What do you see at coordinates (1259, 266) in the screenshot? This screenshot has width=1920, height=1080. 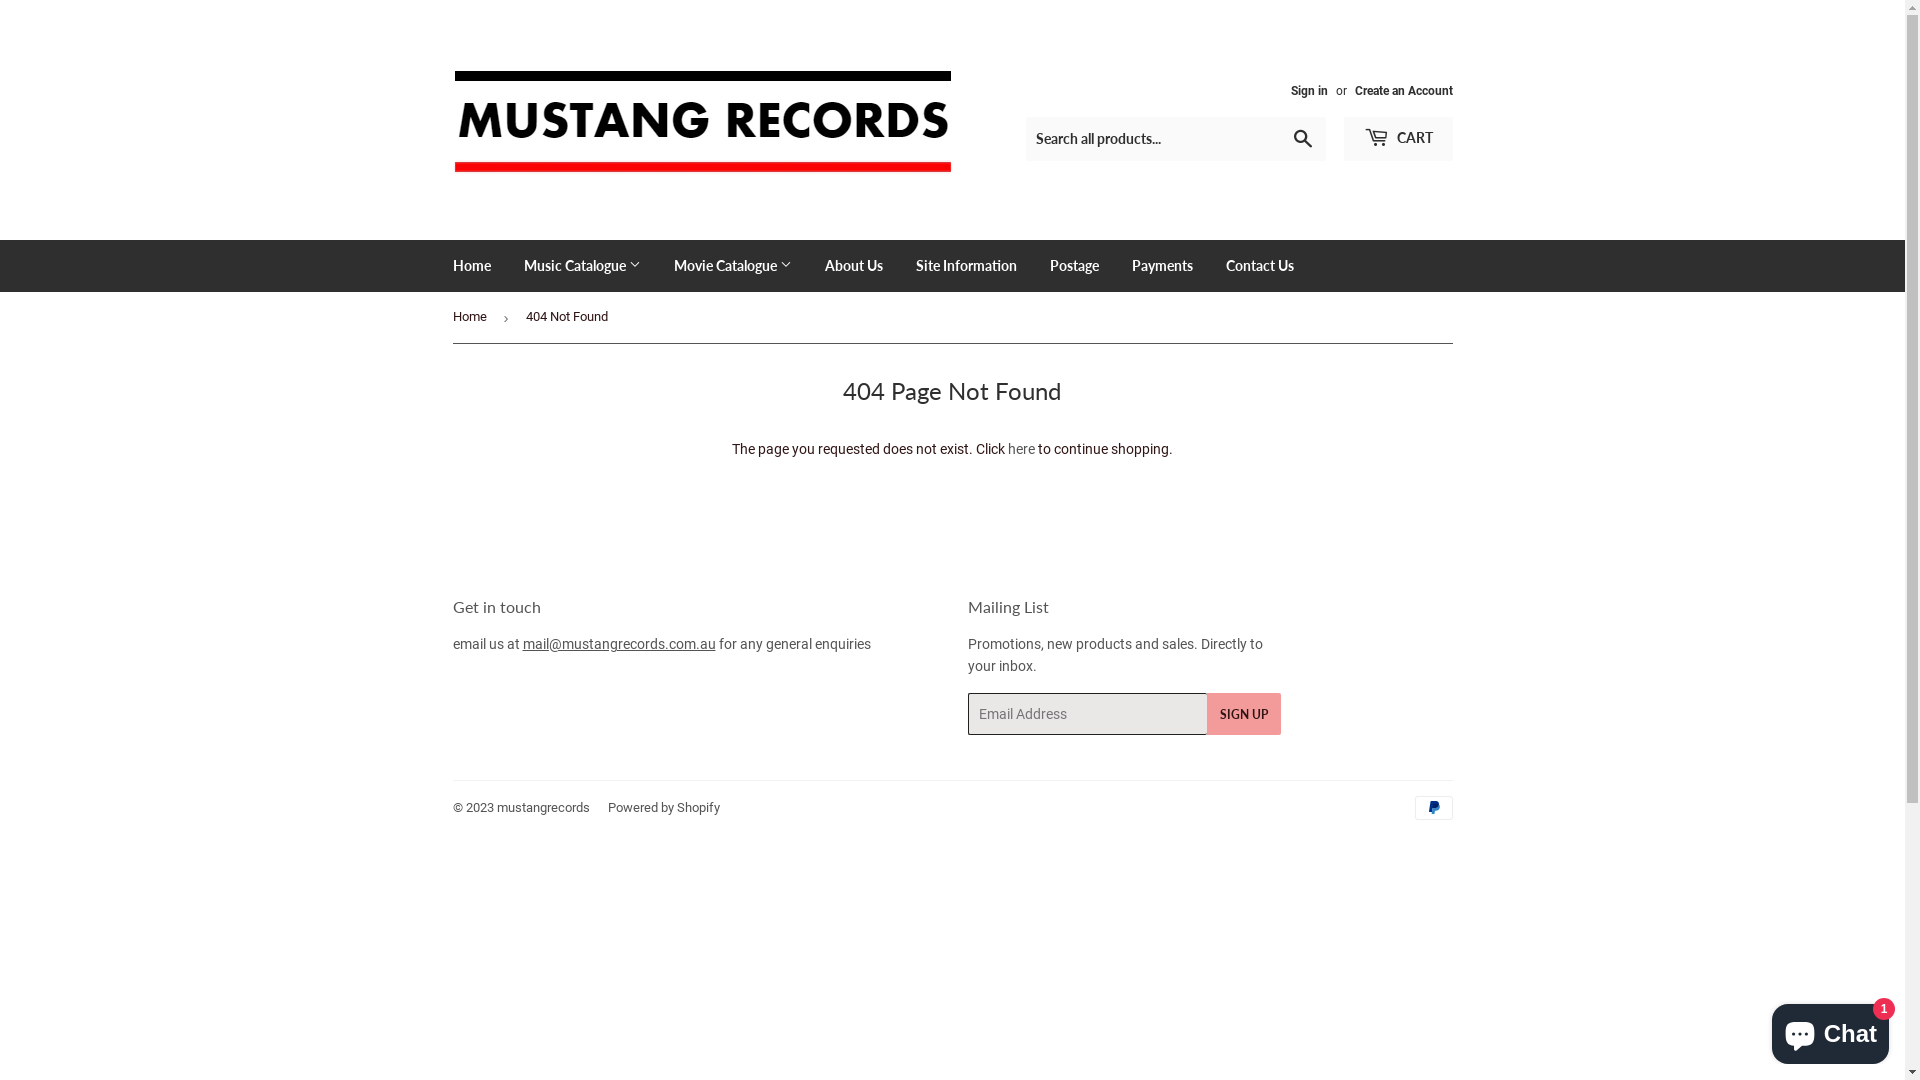 I see `Contact Us` at bounding box center [1259, 266].